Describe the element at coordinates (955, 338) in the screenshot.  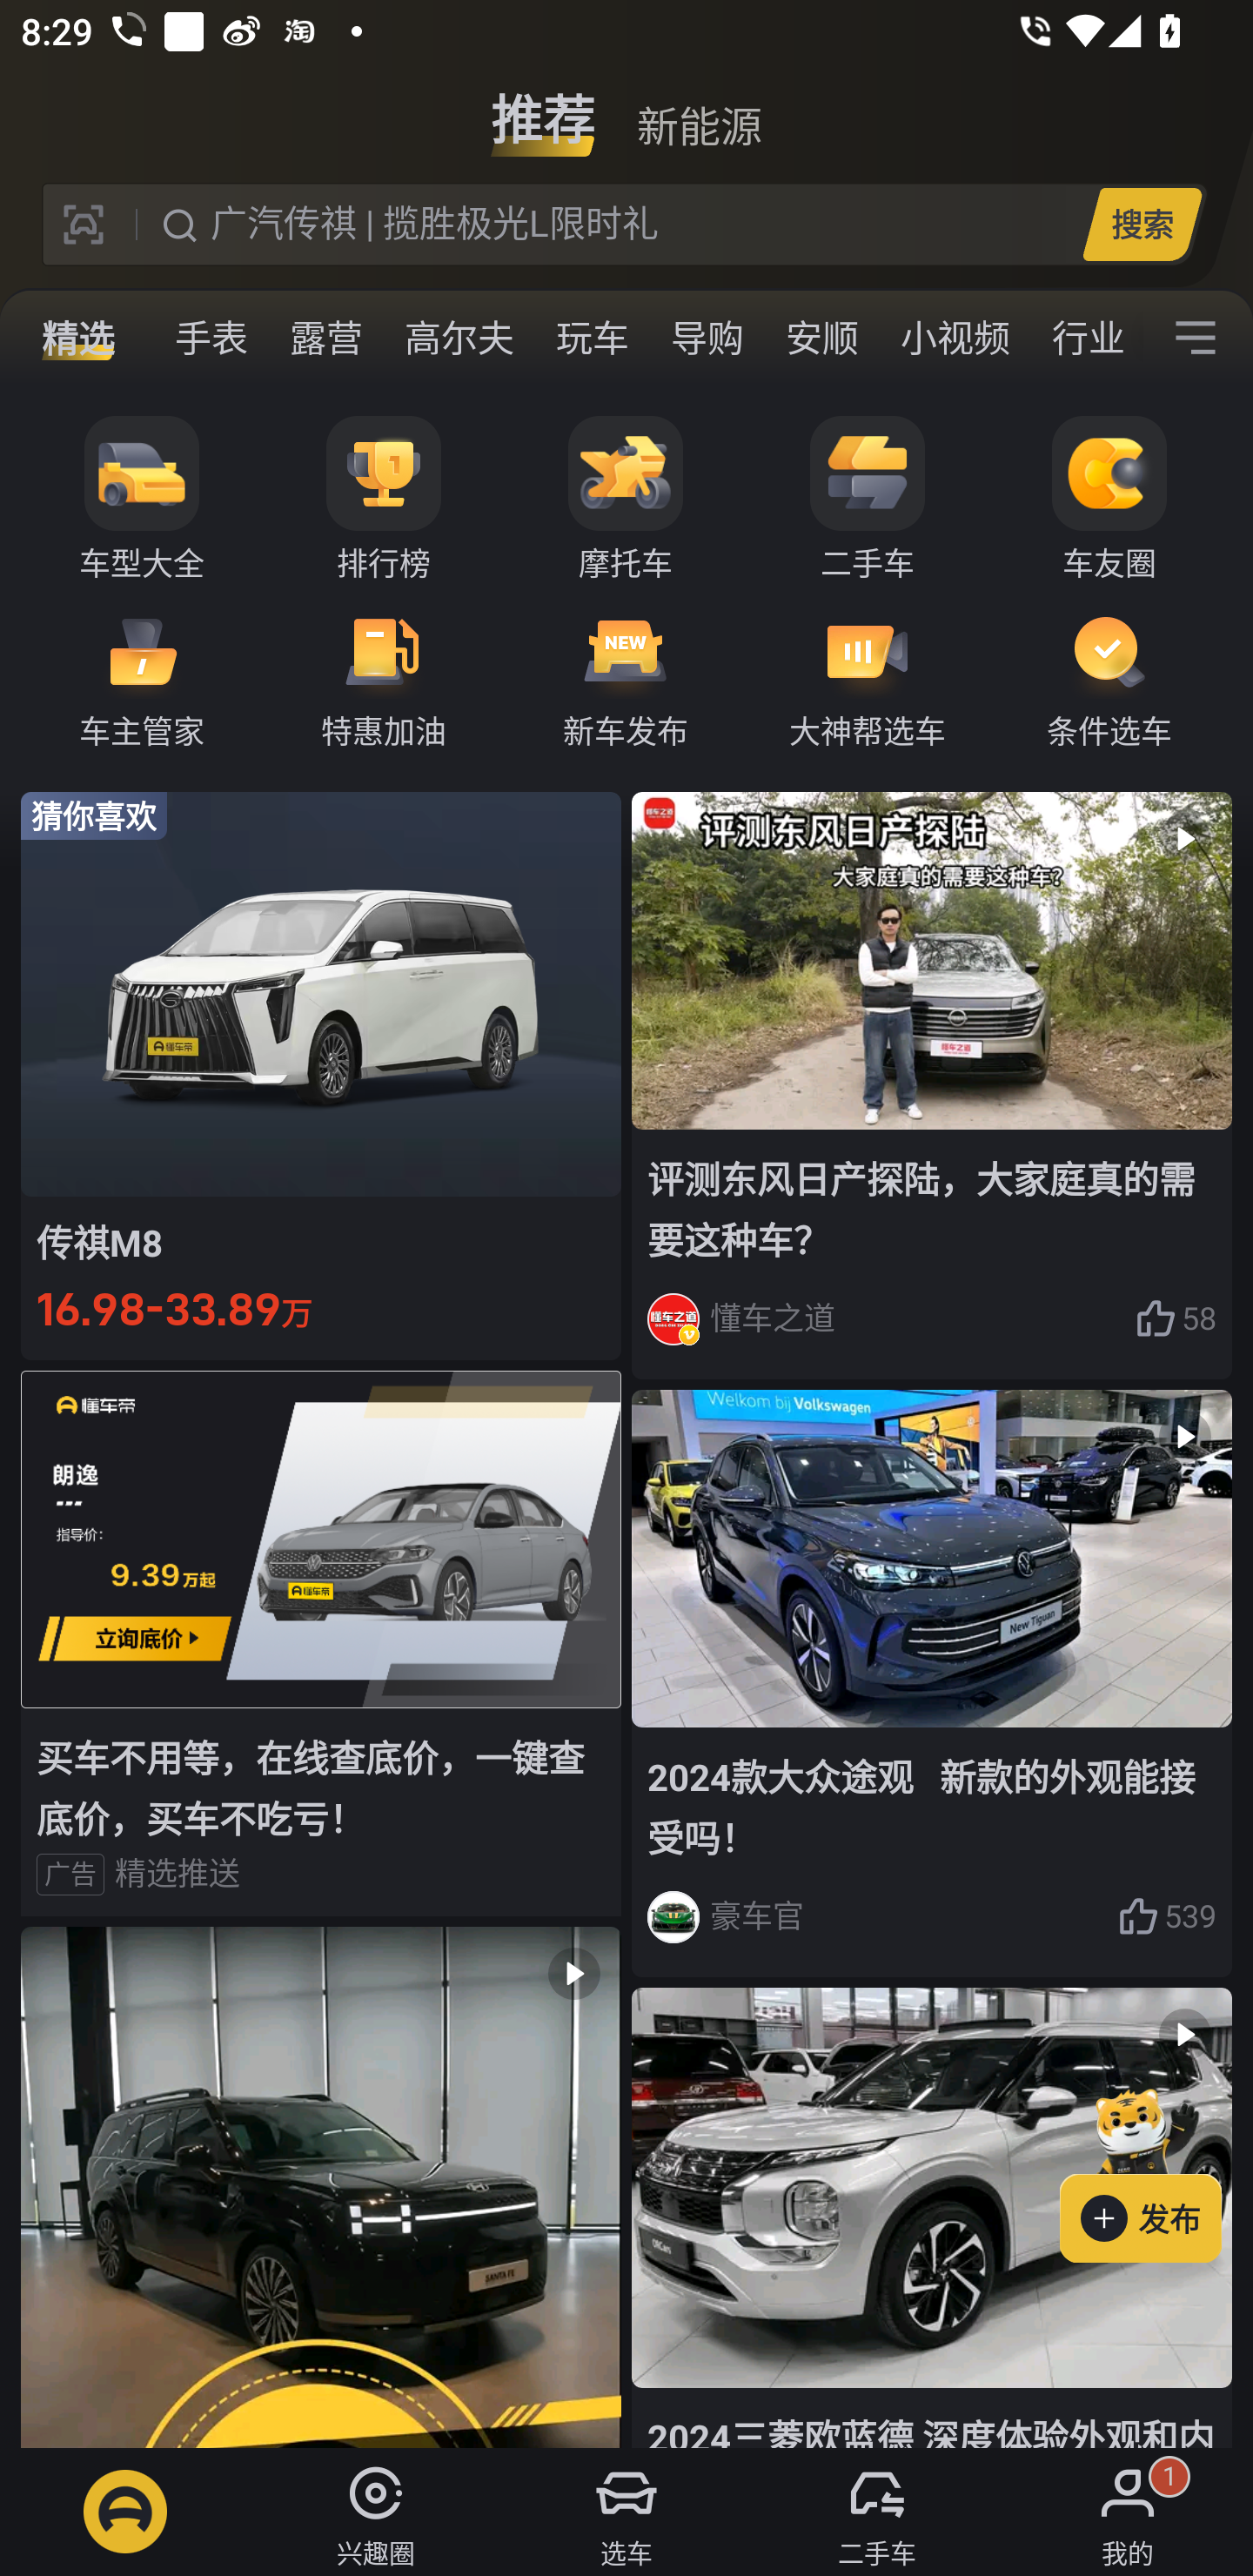
I see `小视频` at that location.